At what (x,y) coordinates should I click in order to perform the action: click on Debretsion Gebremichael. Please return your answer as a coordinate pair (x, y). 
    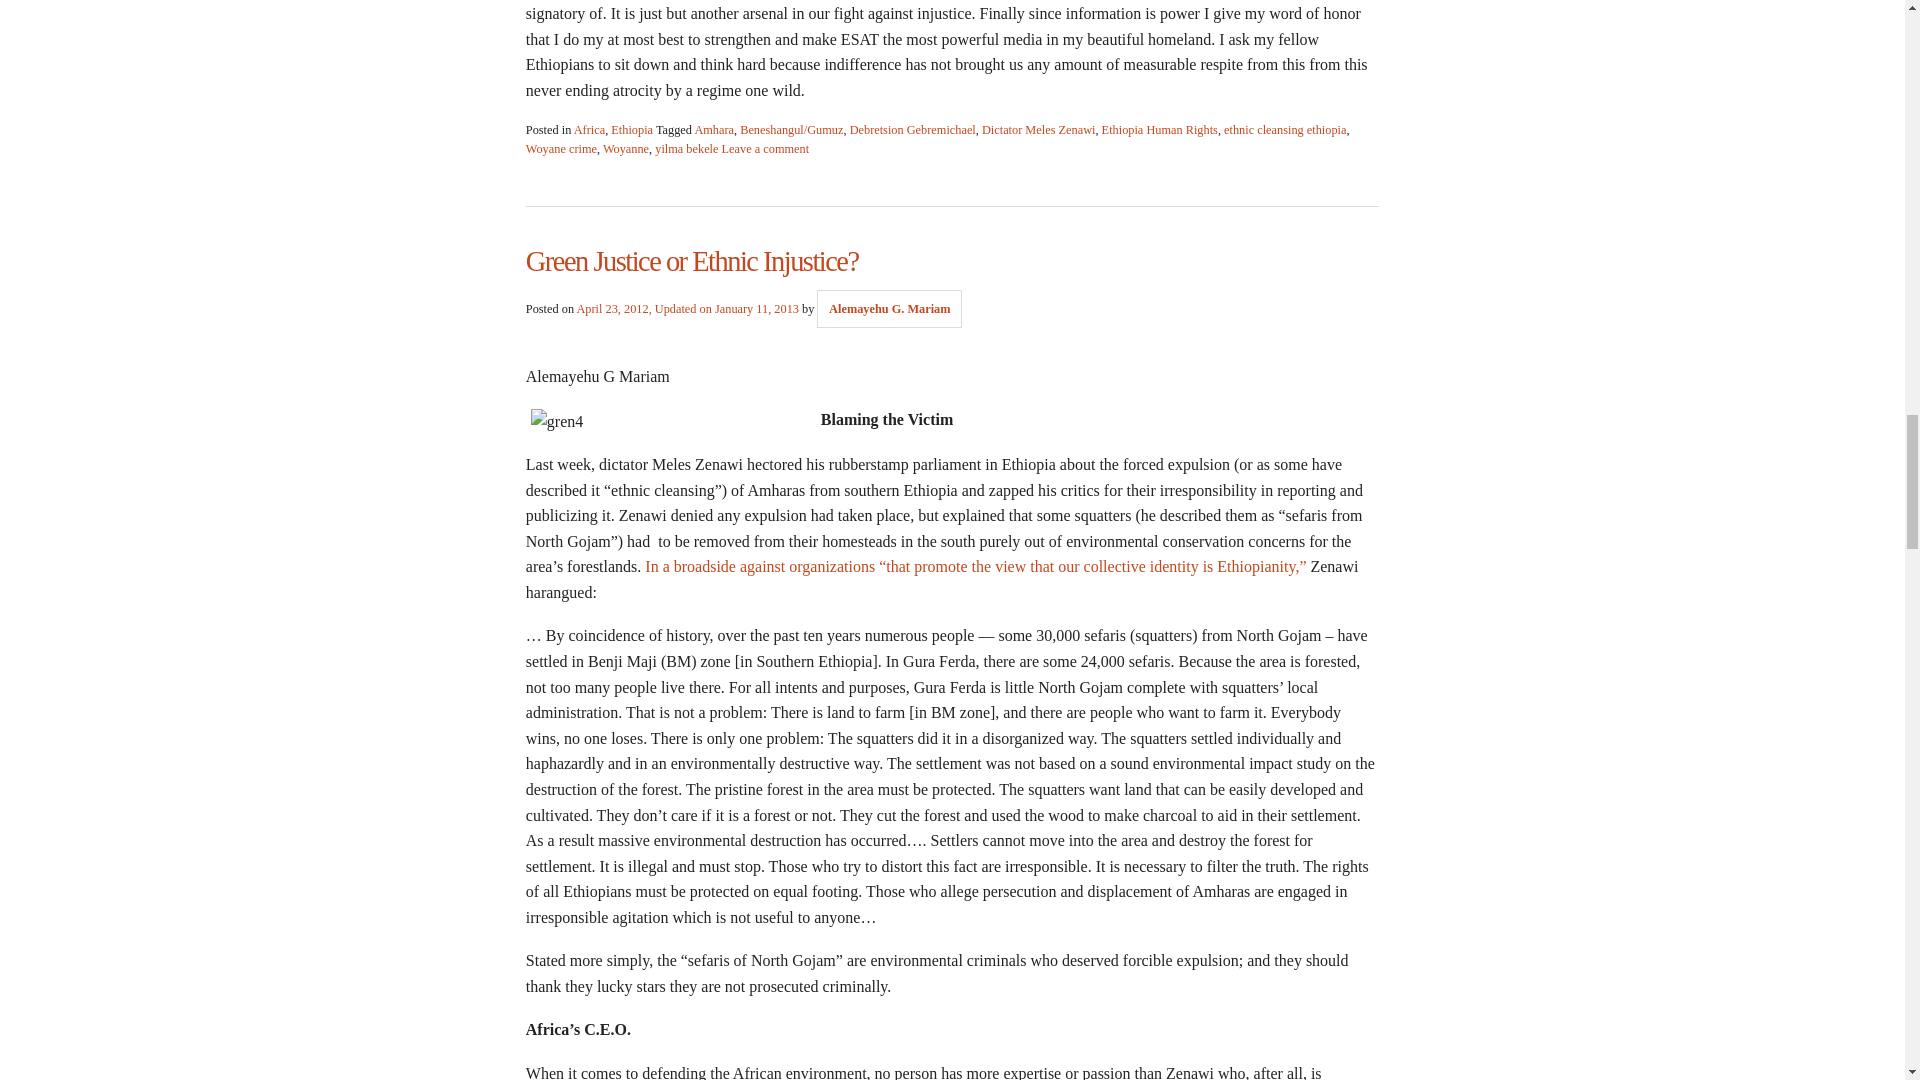
    Looking at the image, I should click on (912, 130).